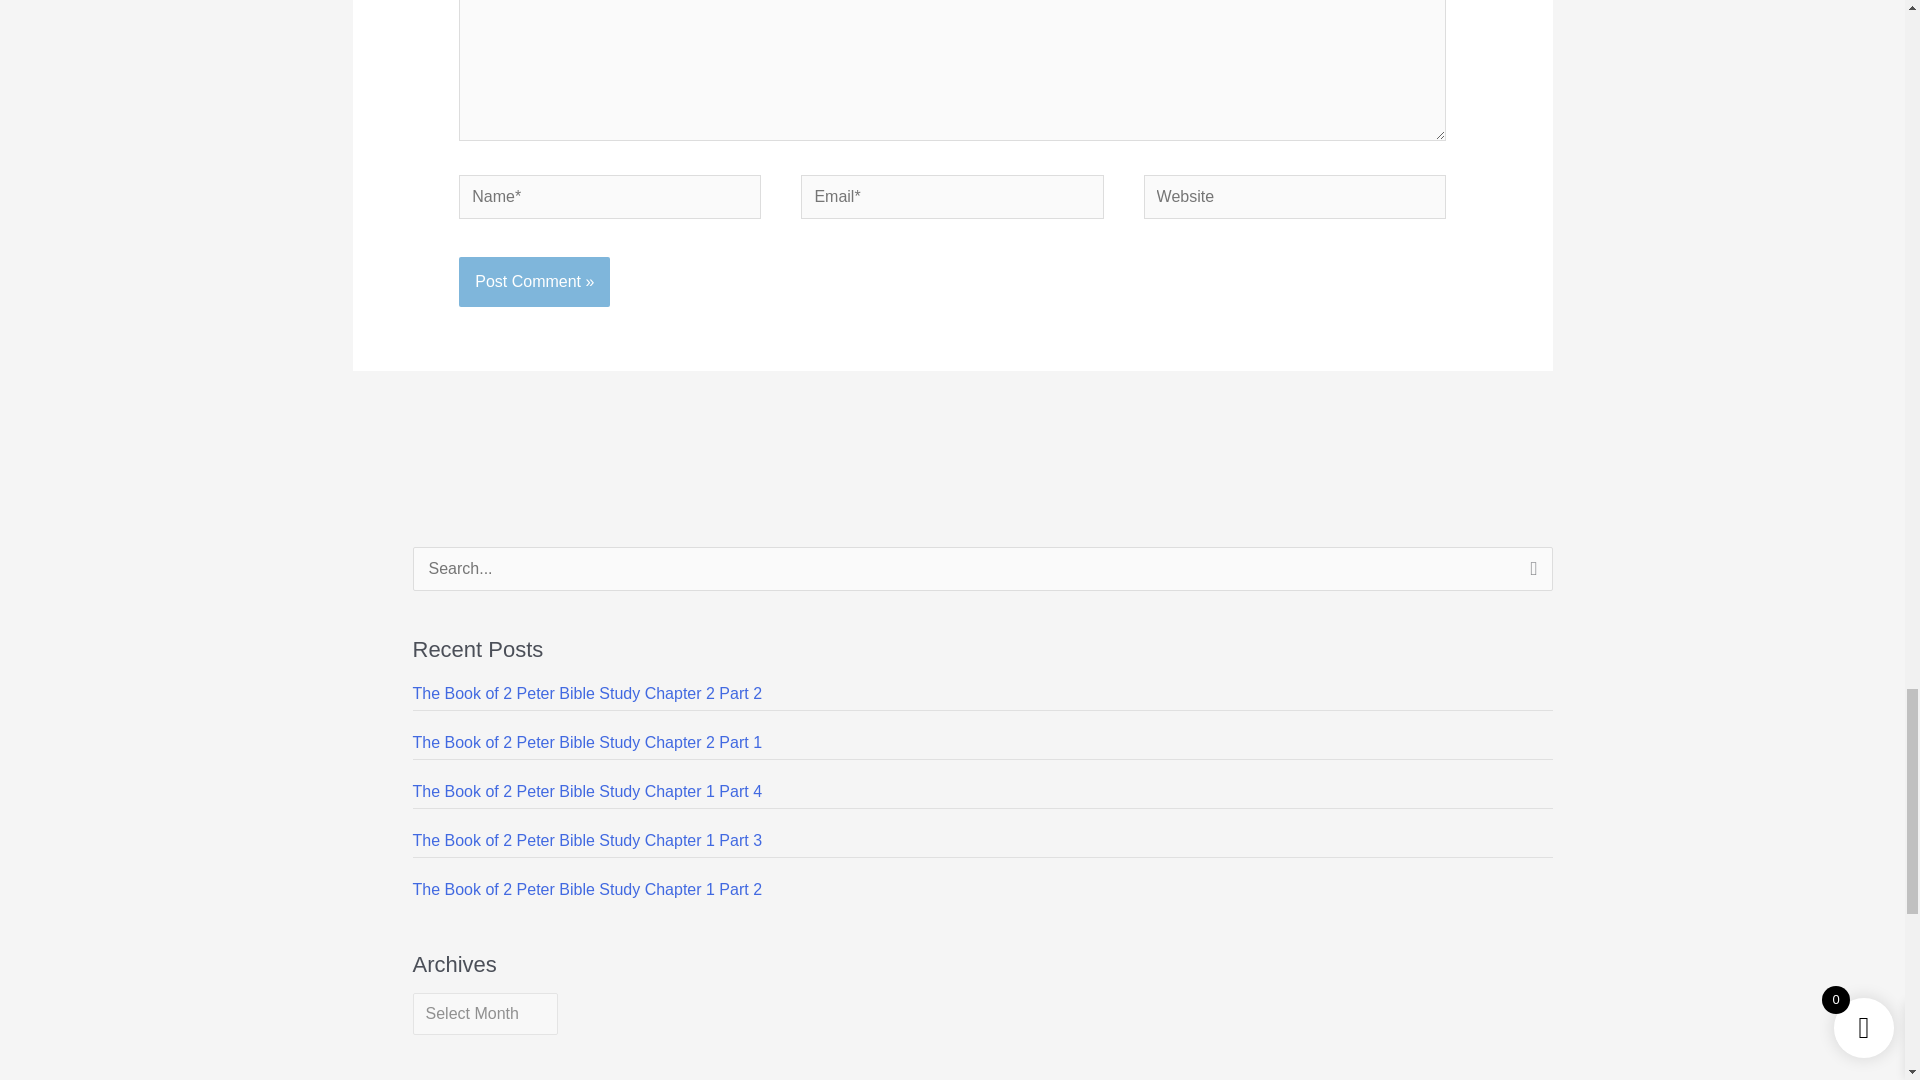 This screenshot has width=1920, height=1080. Describe the element at coordinates (587, 742) in the screenshot. I see `The Book of 2 Peter Bible Study Chapter 2 Part 1` at that location.